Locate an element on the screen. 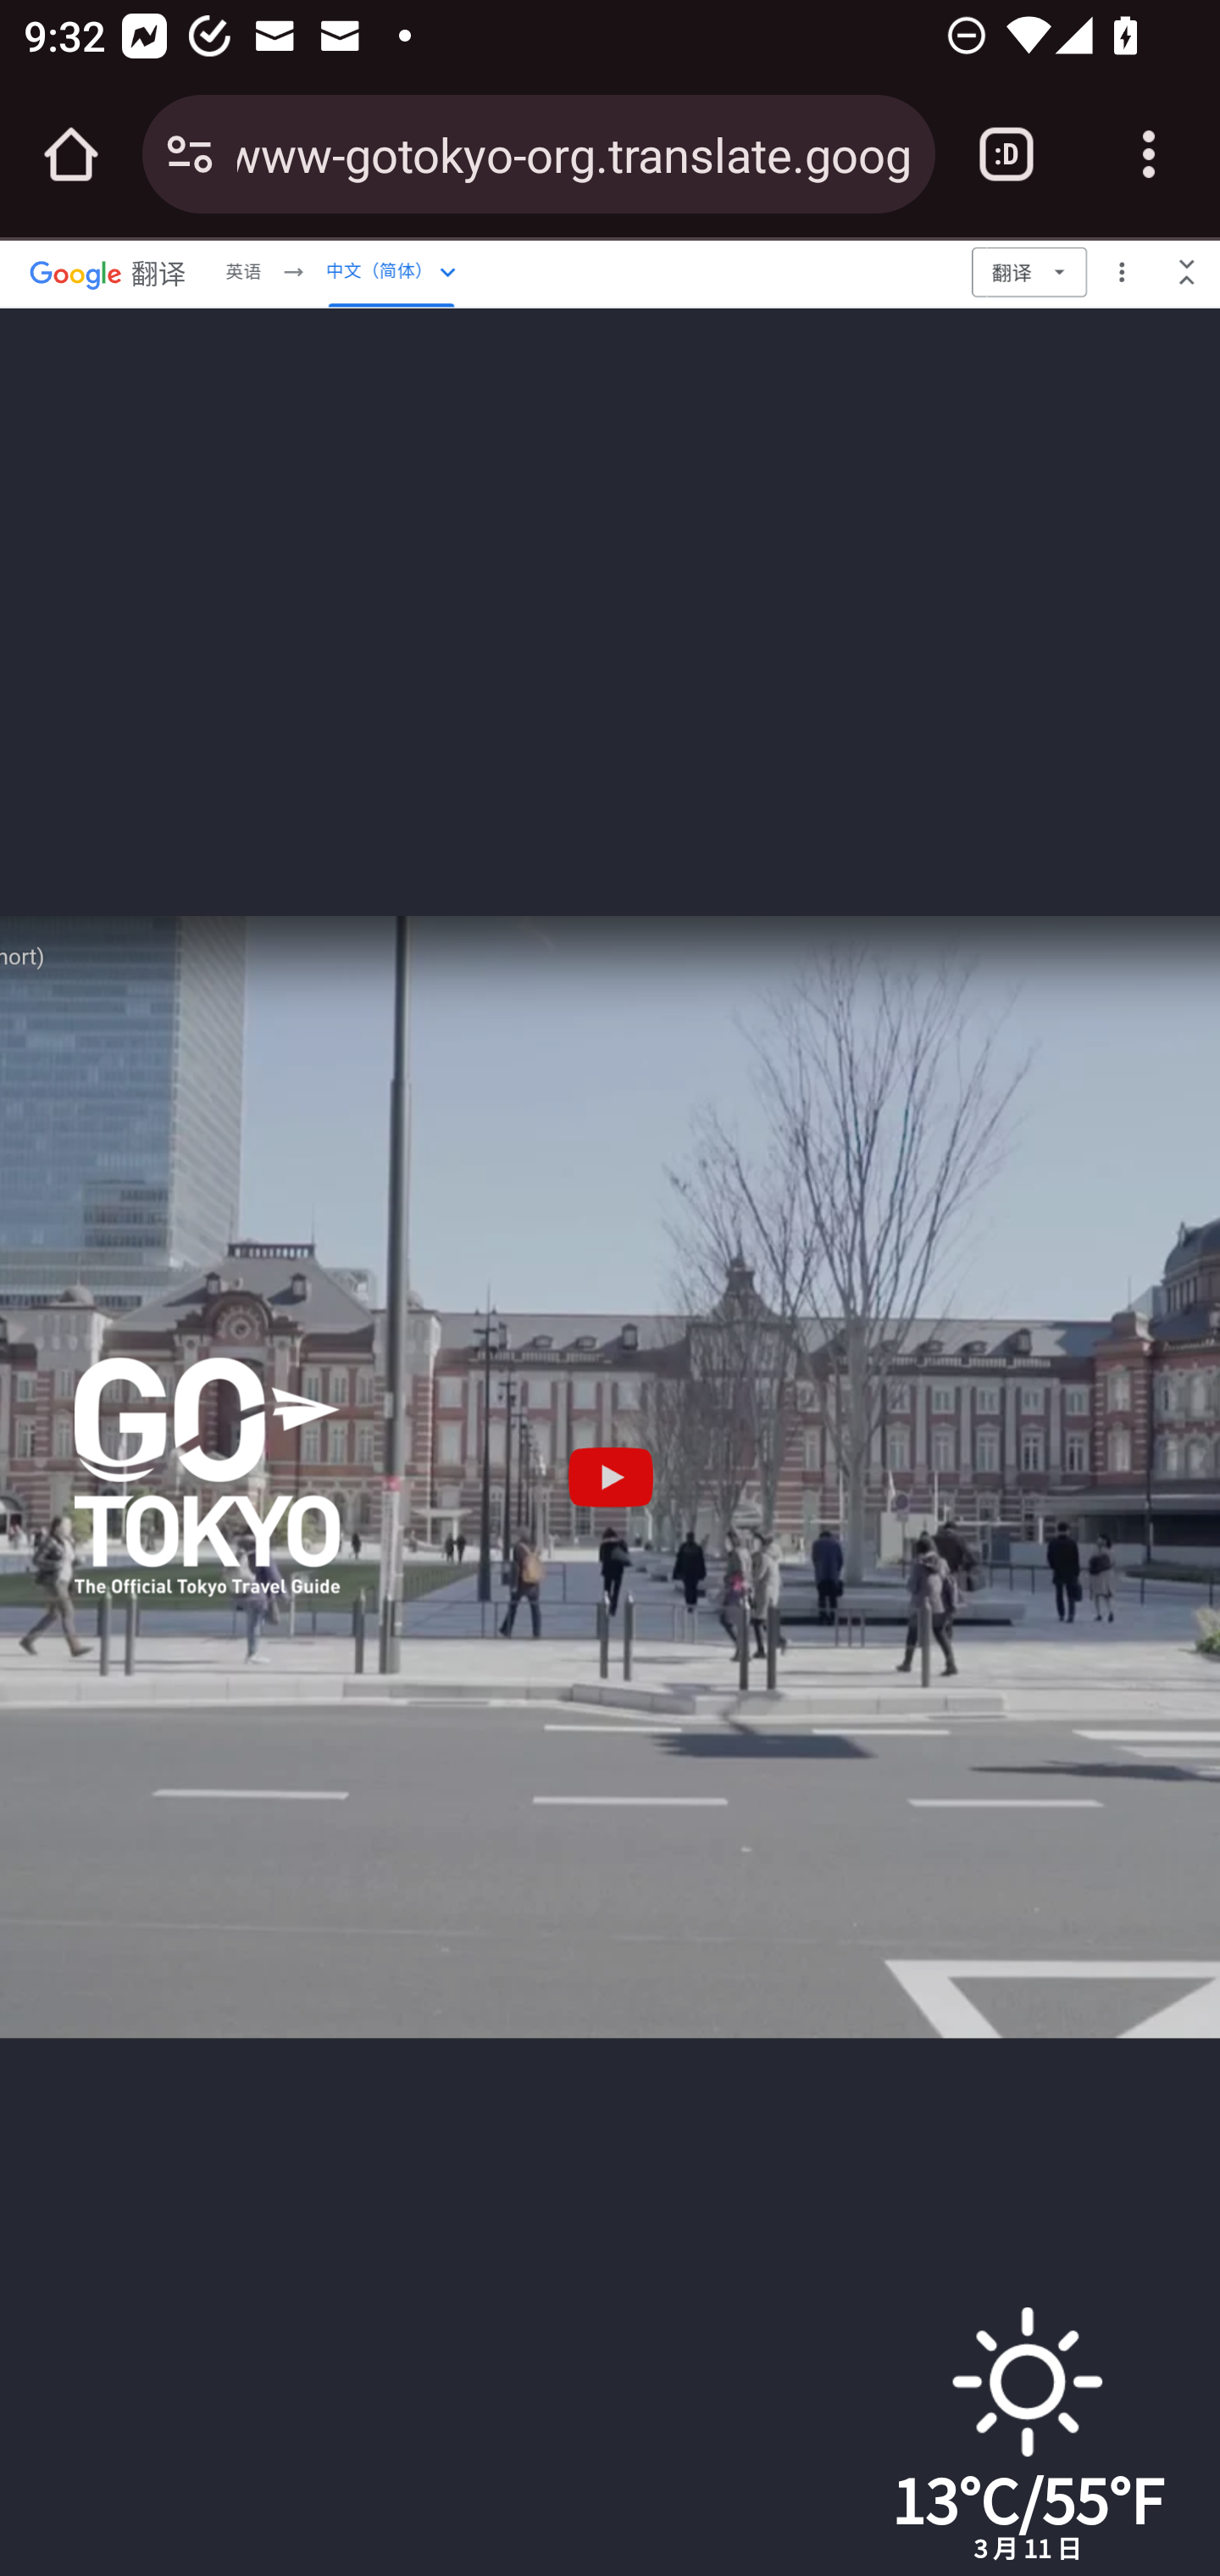 The image size is (1220, 2576). Switch or close tabs is located at coordinates (1006, 154).